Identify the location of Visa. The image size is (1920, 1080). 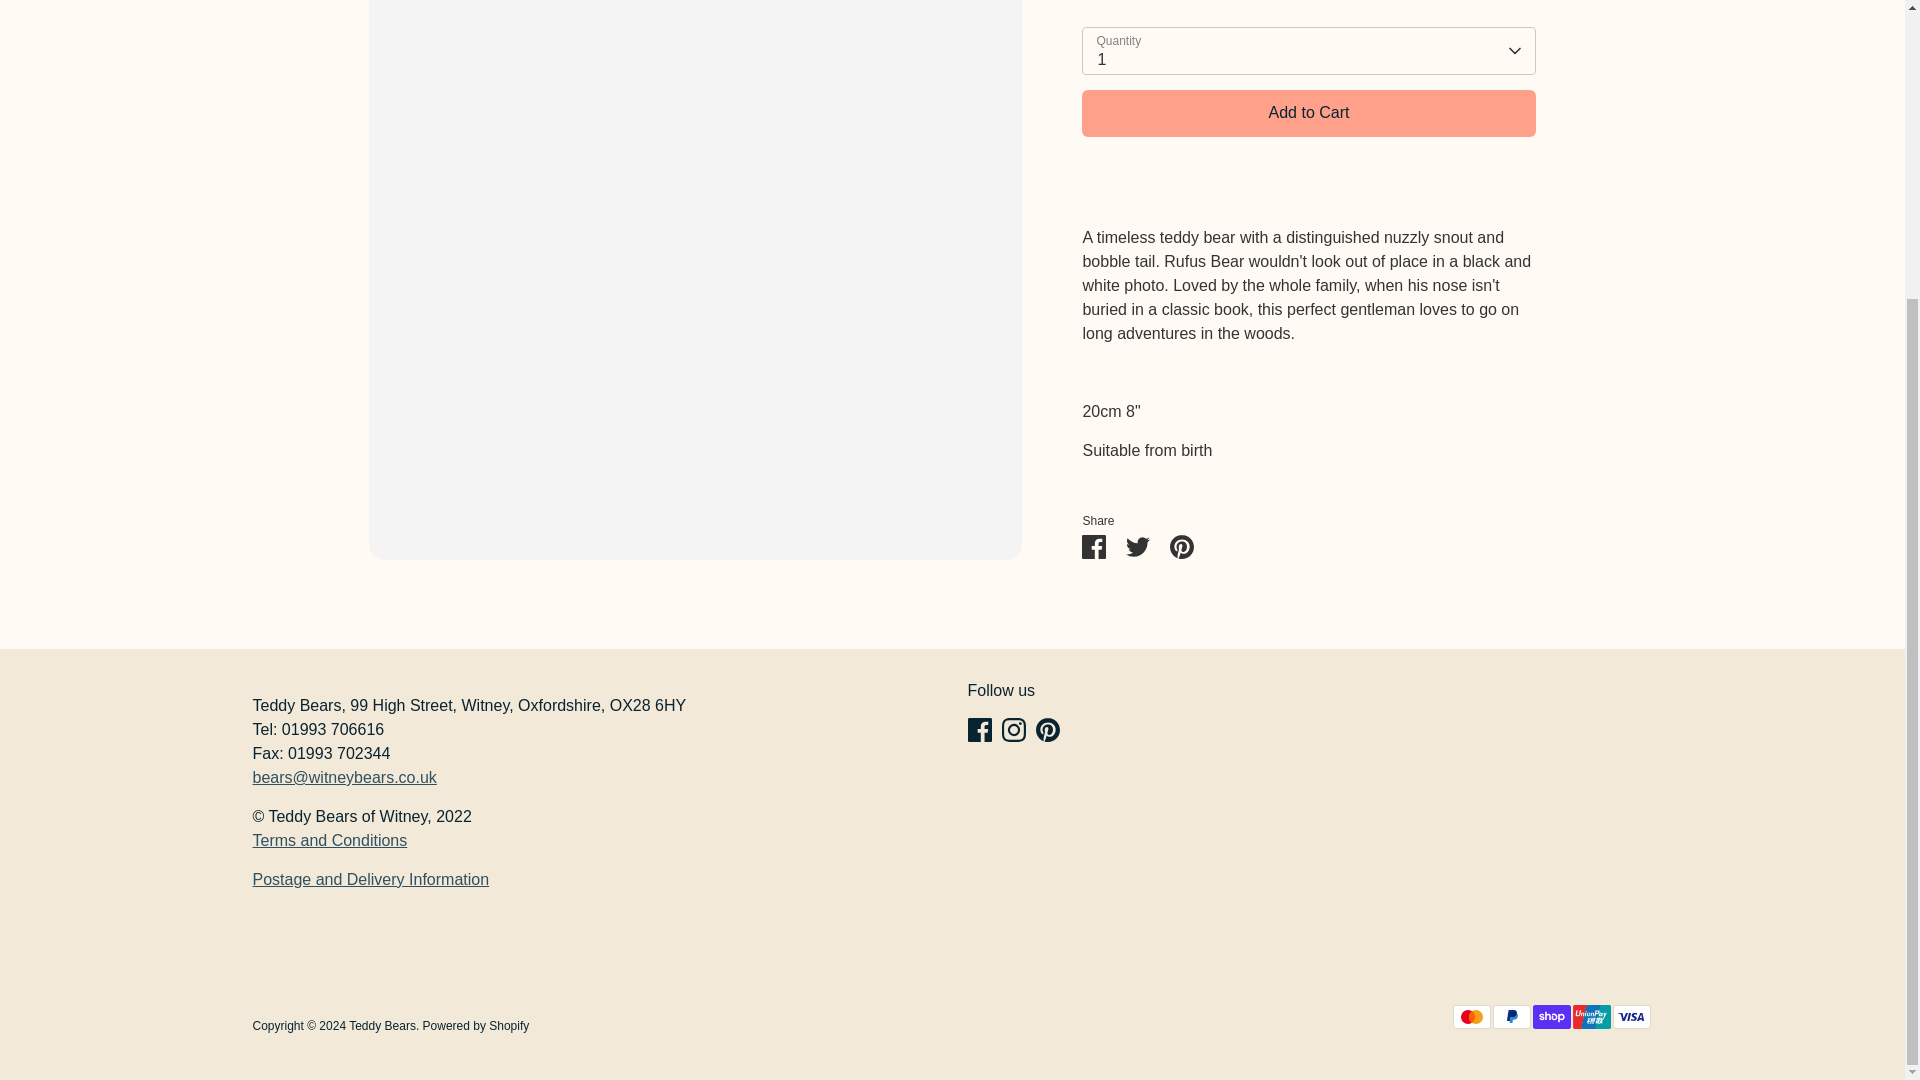
(1630, 1017).